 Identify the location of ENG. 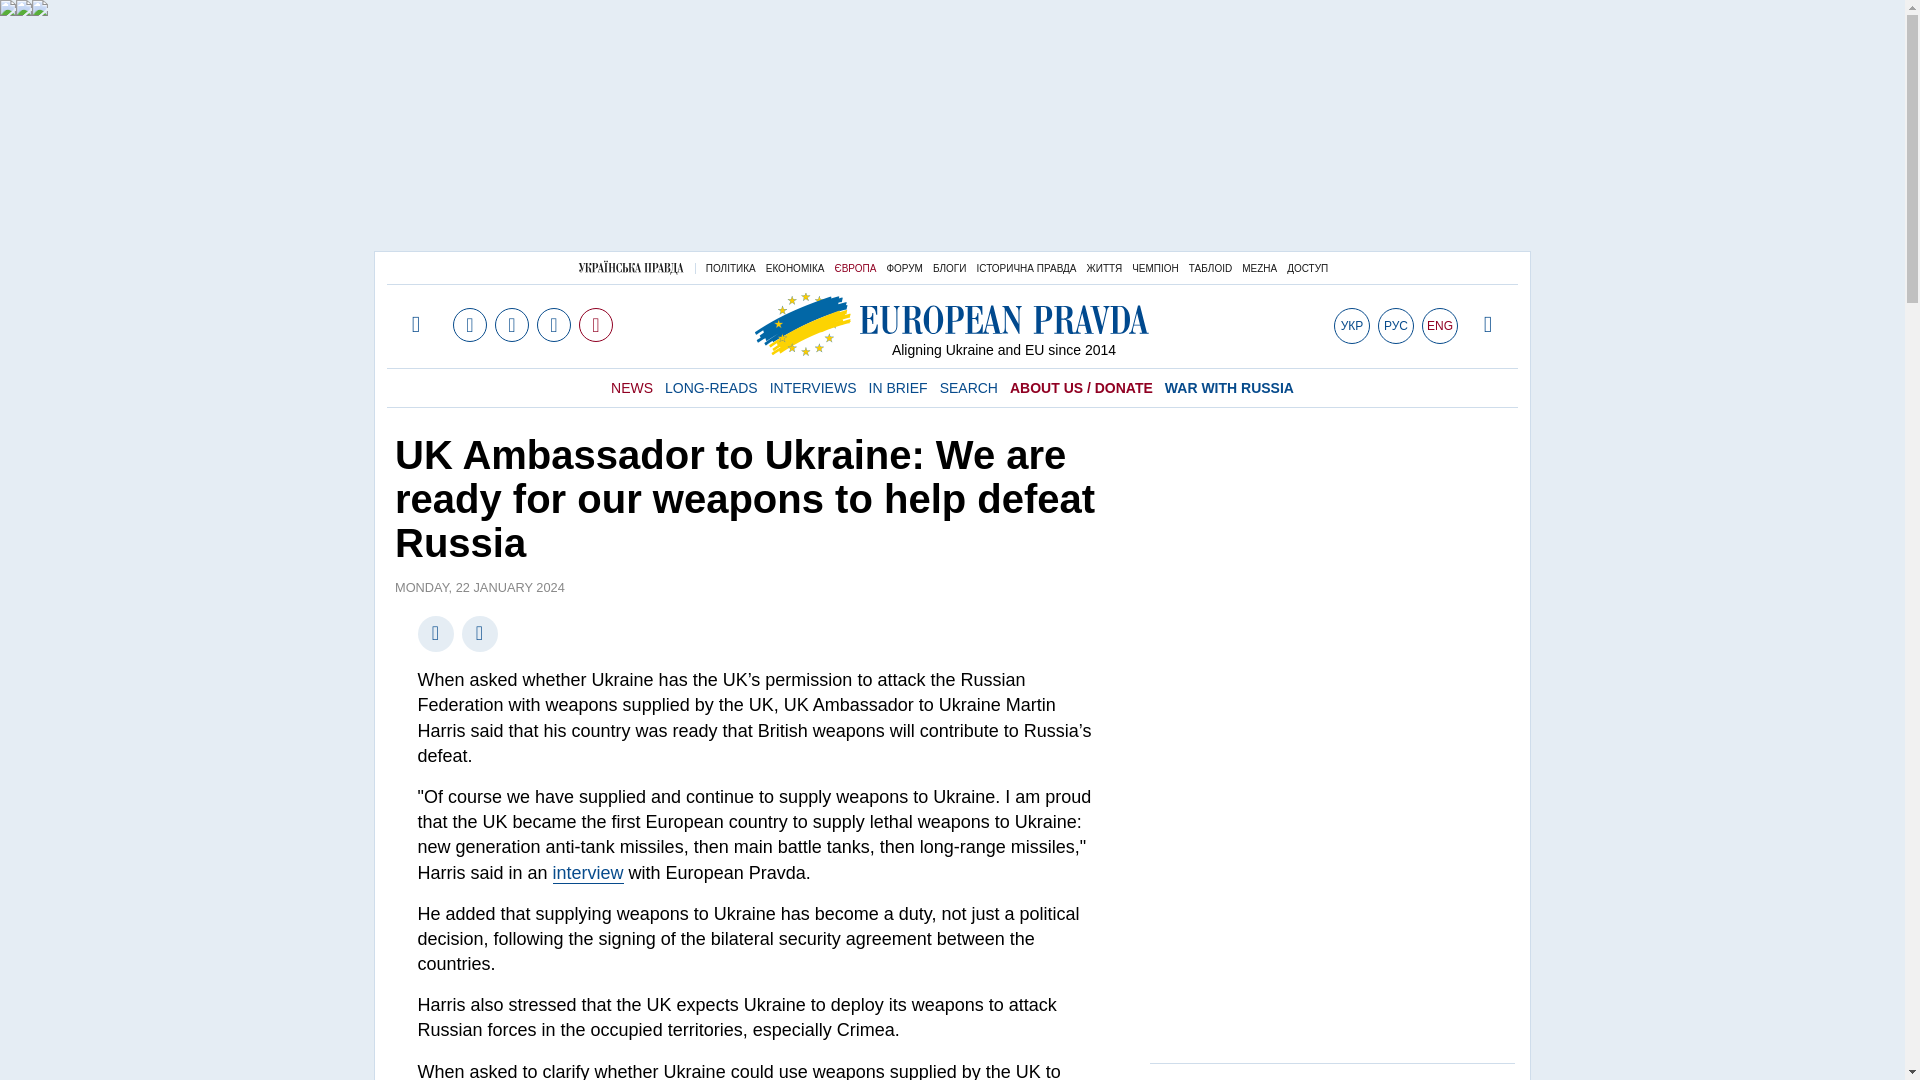
(1440, 326).